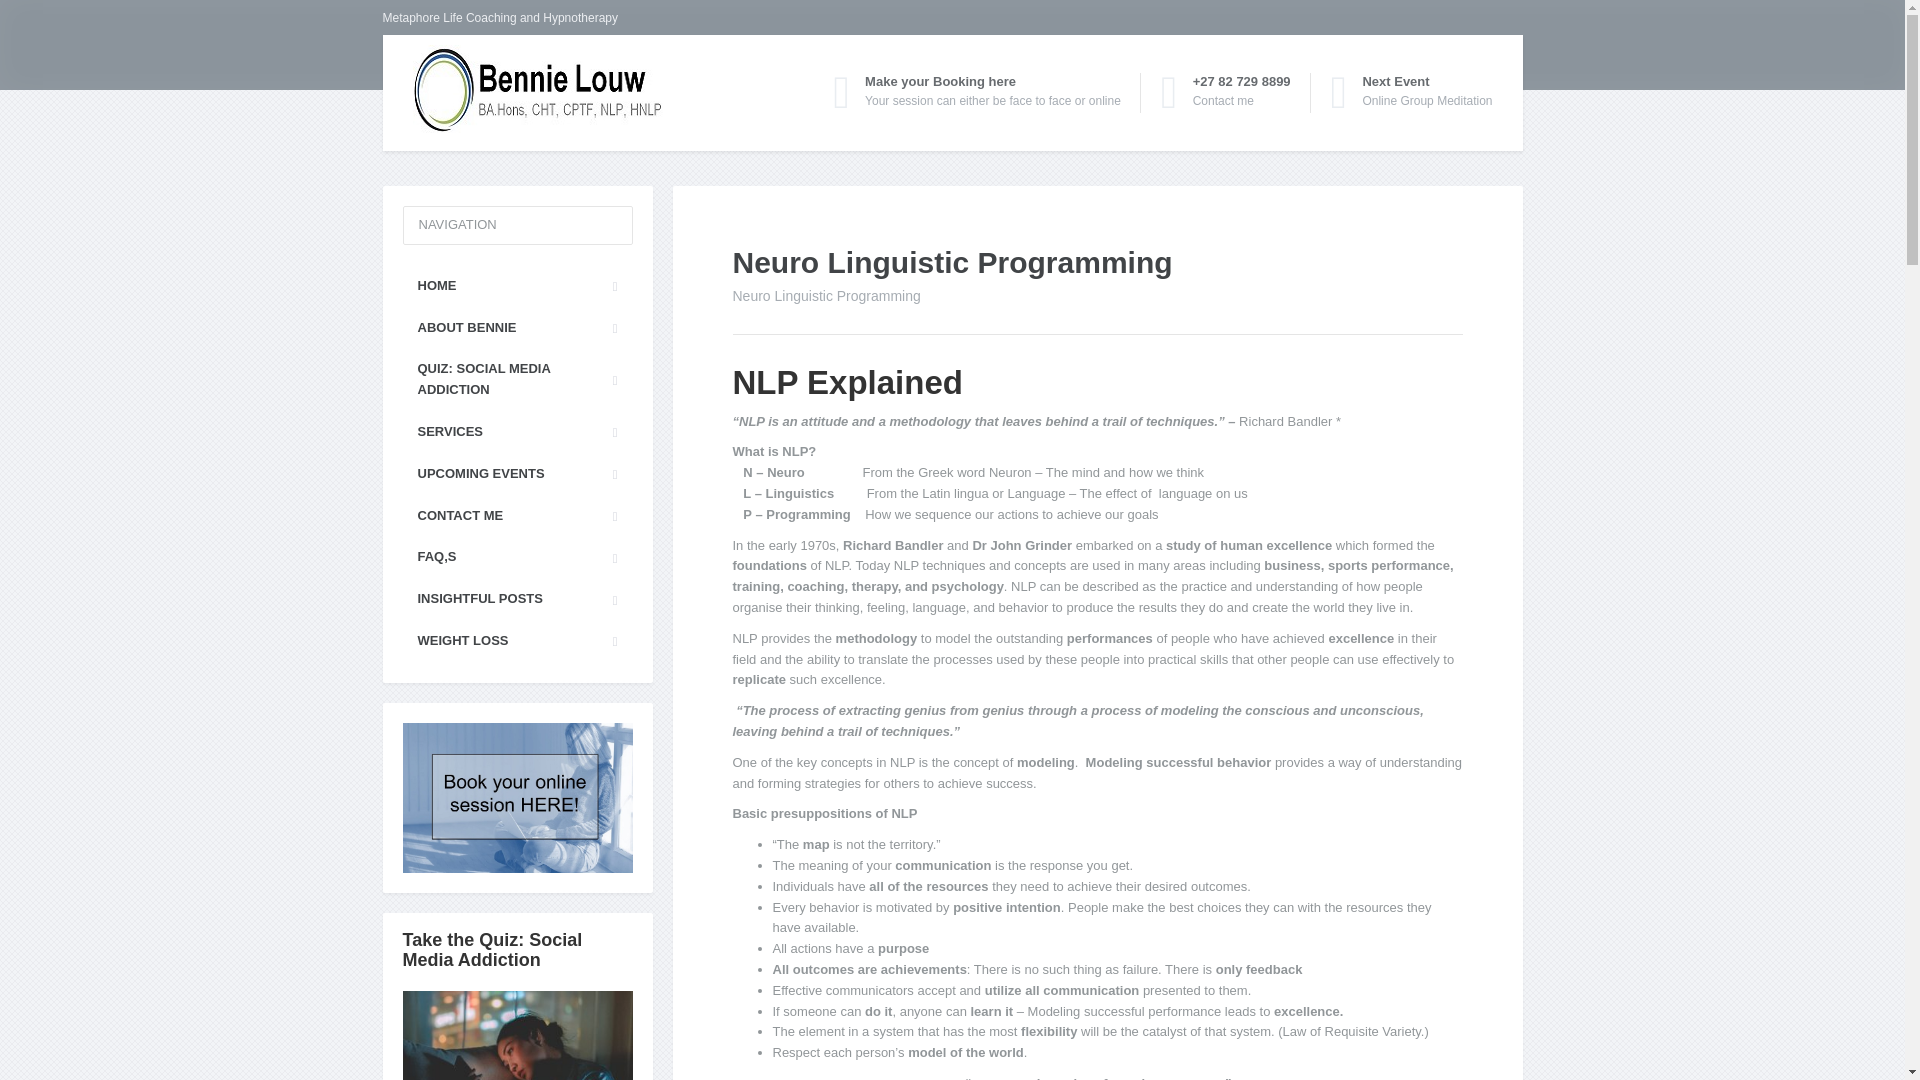 This screenshot has width=1920, height=1080. I want to click on ABOUT BENNIE, so click(516, 516).